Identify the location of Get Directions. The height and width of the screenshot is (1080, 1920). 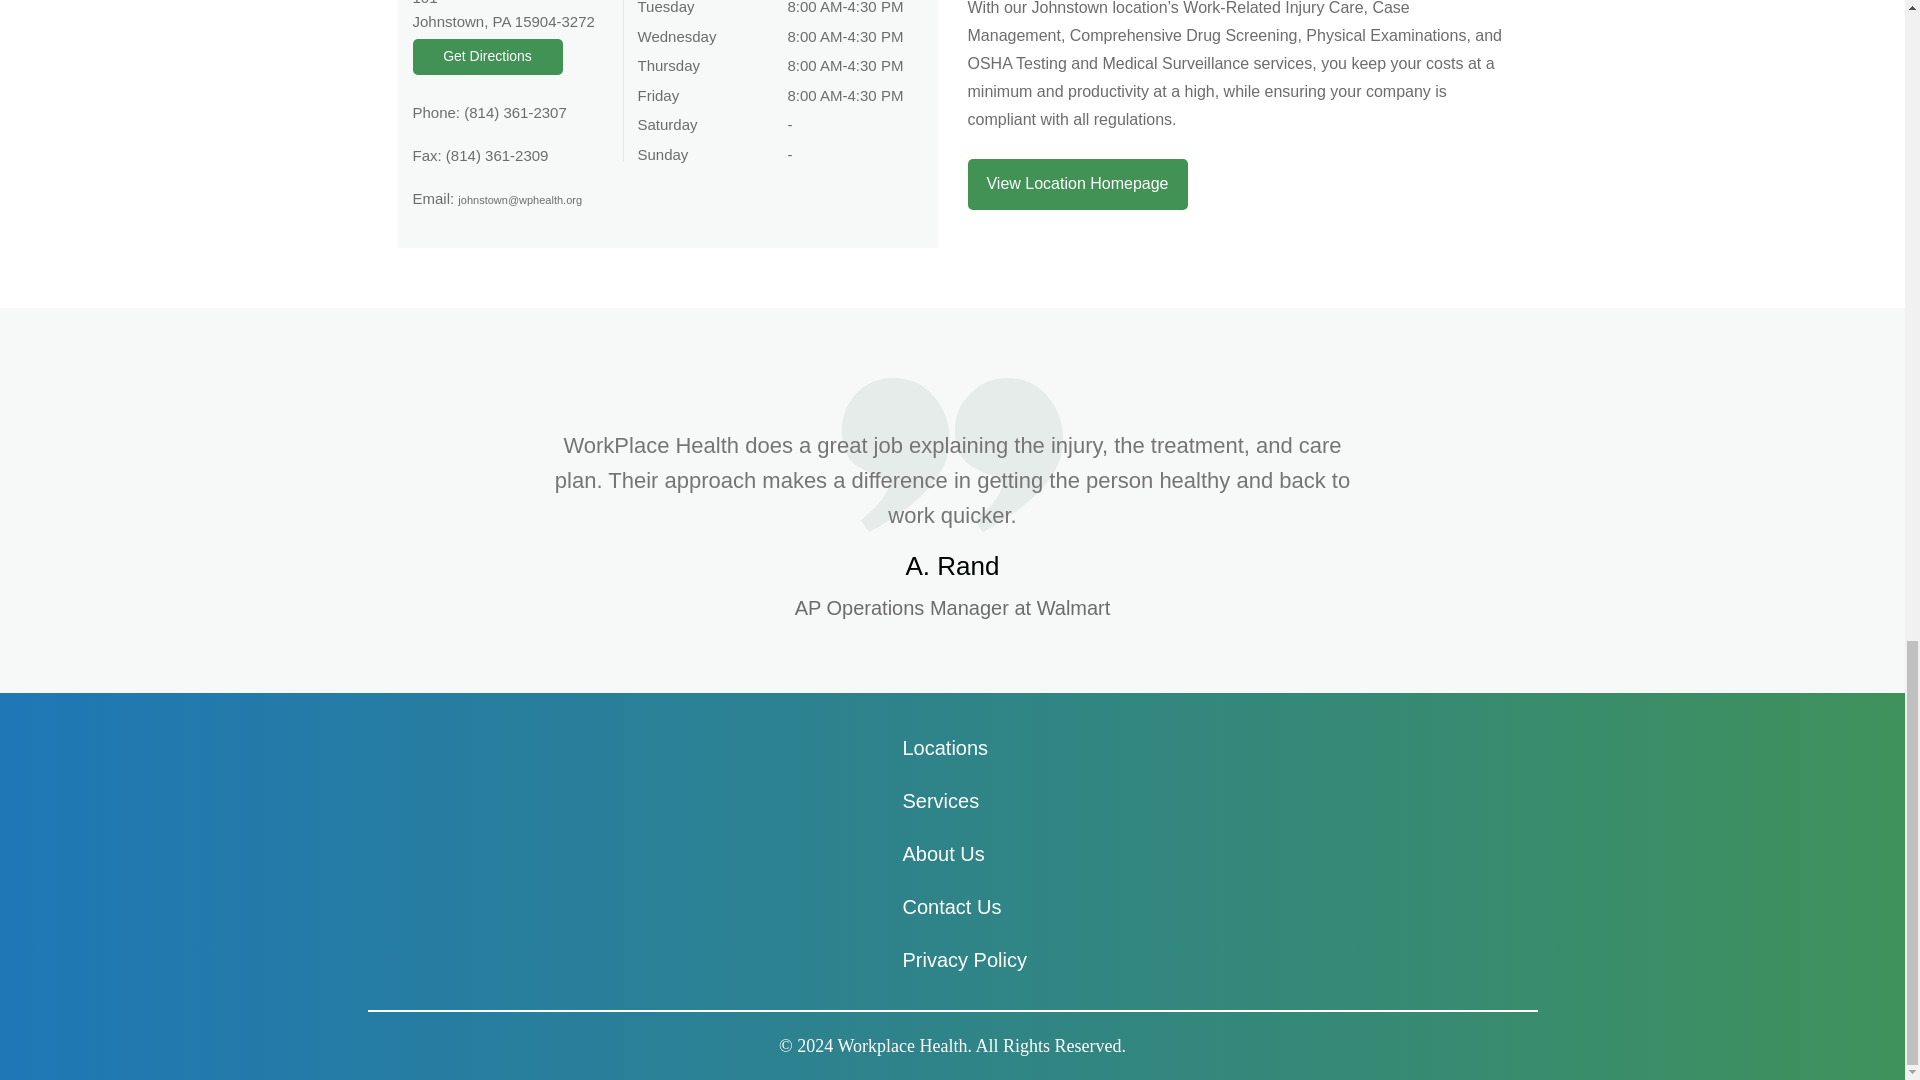
(487, 56).